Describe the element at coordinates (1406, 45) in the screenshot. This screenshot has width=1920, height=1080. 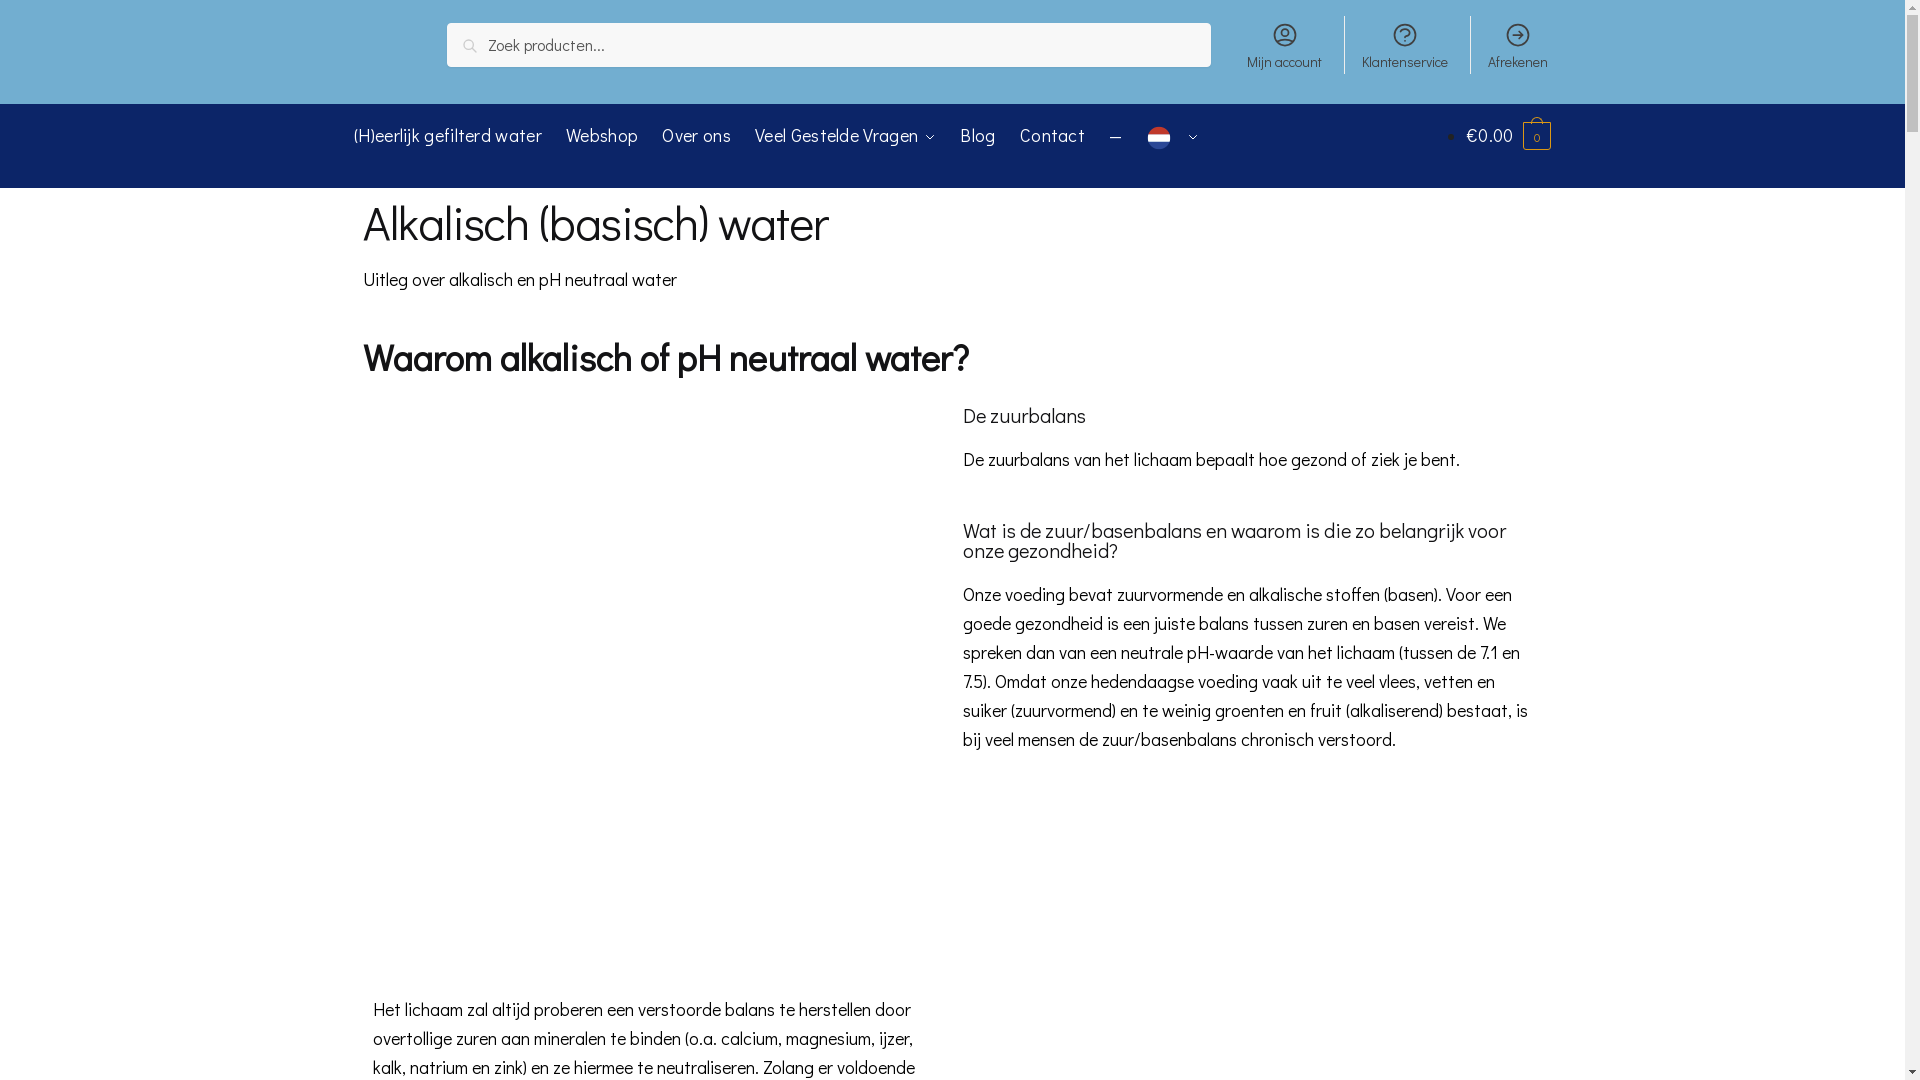
I see `Klantenservice` at that location.